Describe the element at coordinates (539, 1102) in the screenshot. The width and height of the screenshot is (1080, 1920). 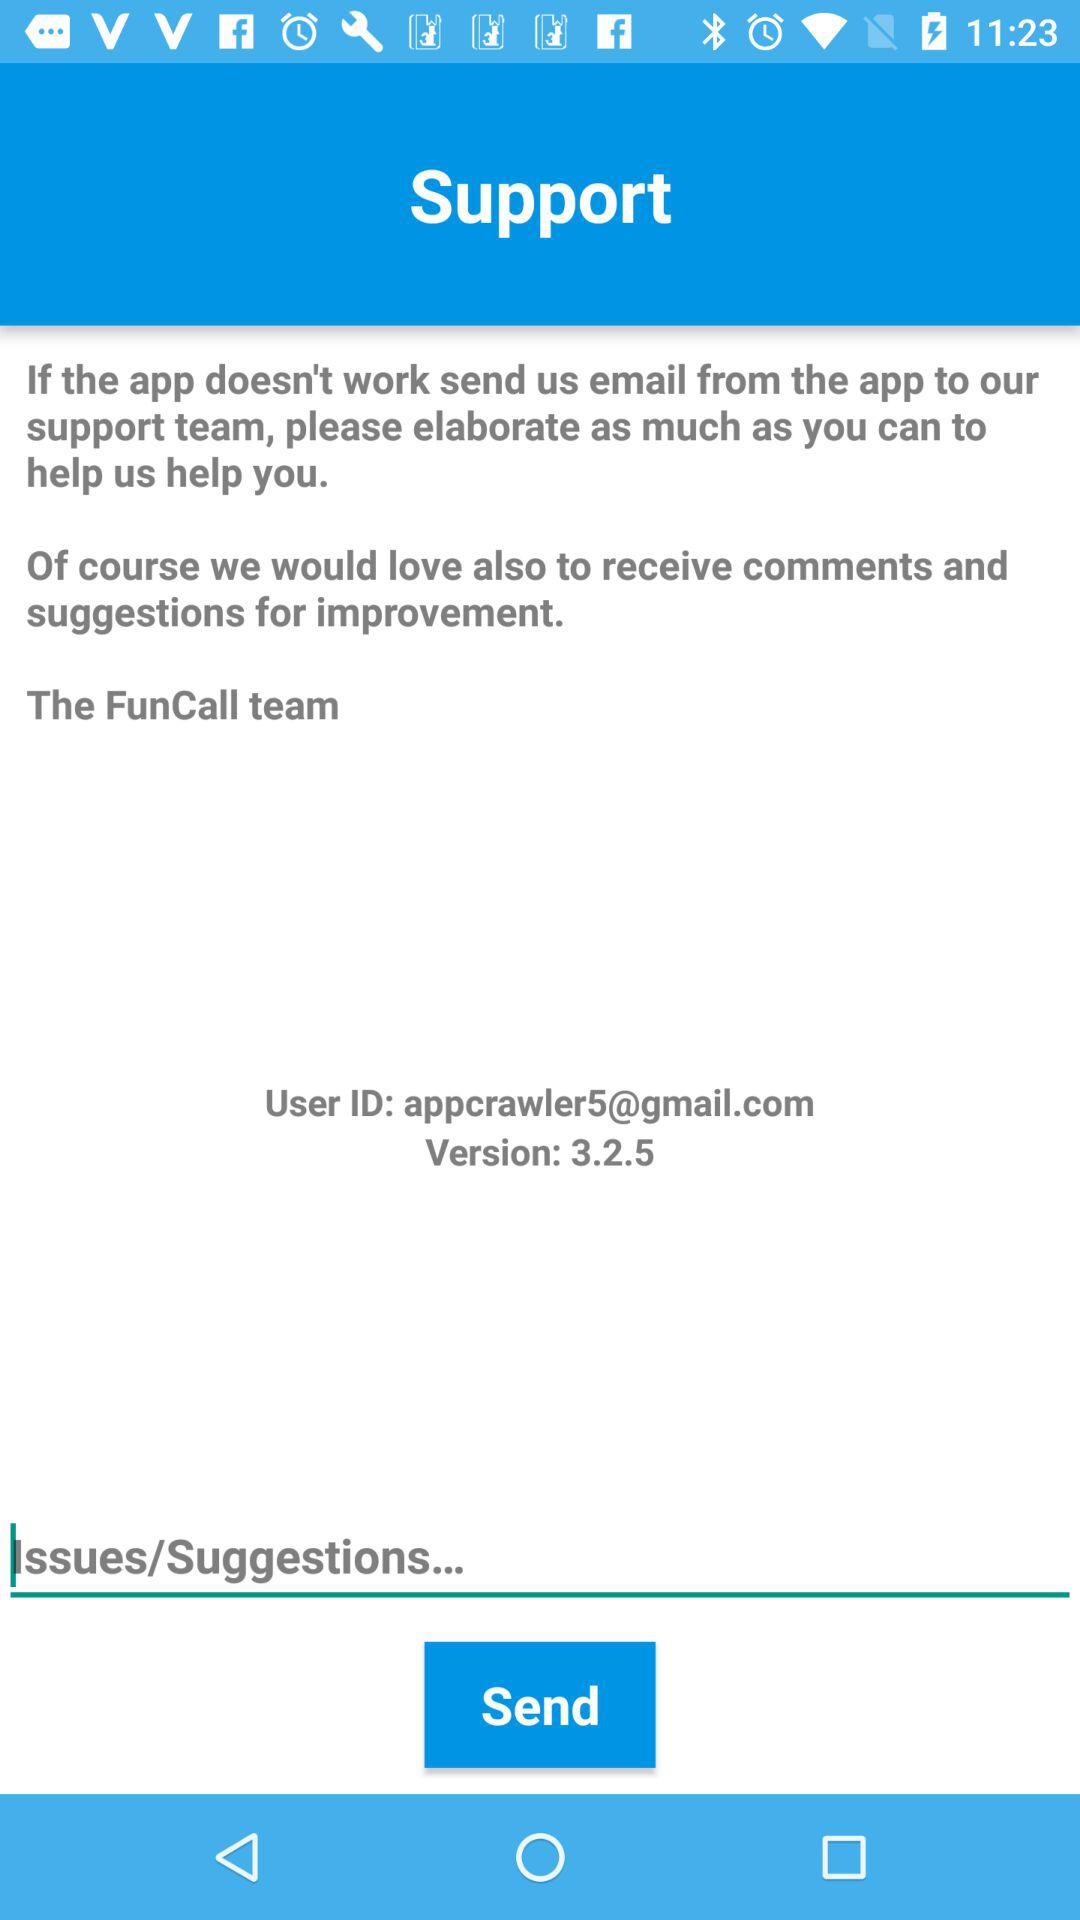
I see `tap item below the if the app item` at that location.